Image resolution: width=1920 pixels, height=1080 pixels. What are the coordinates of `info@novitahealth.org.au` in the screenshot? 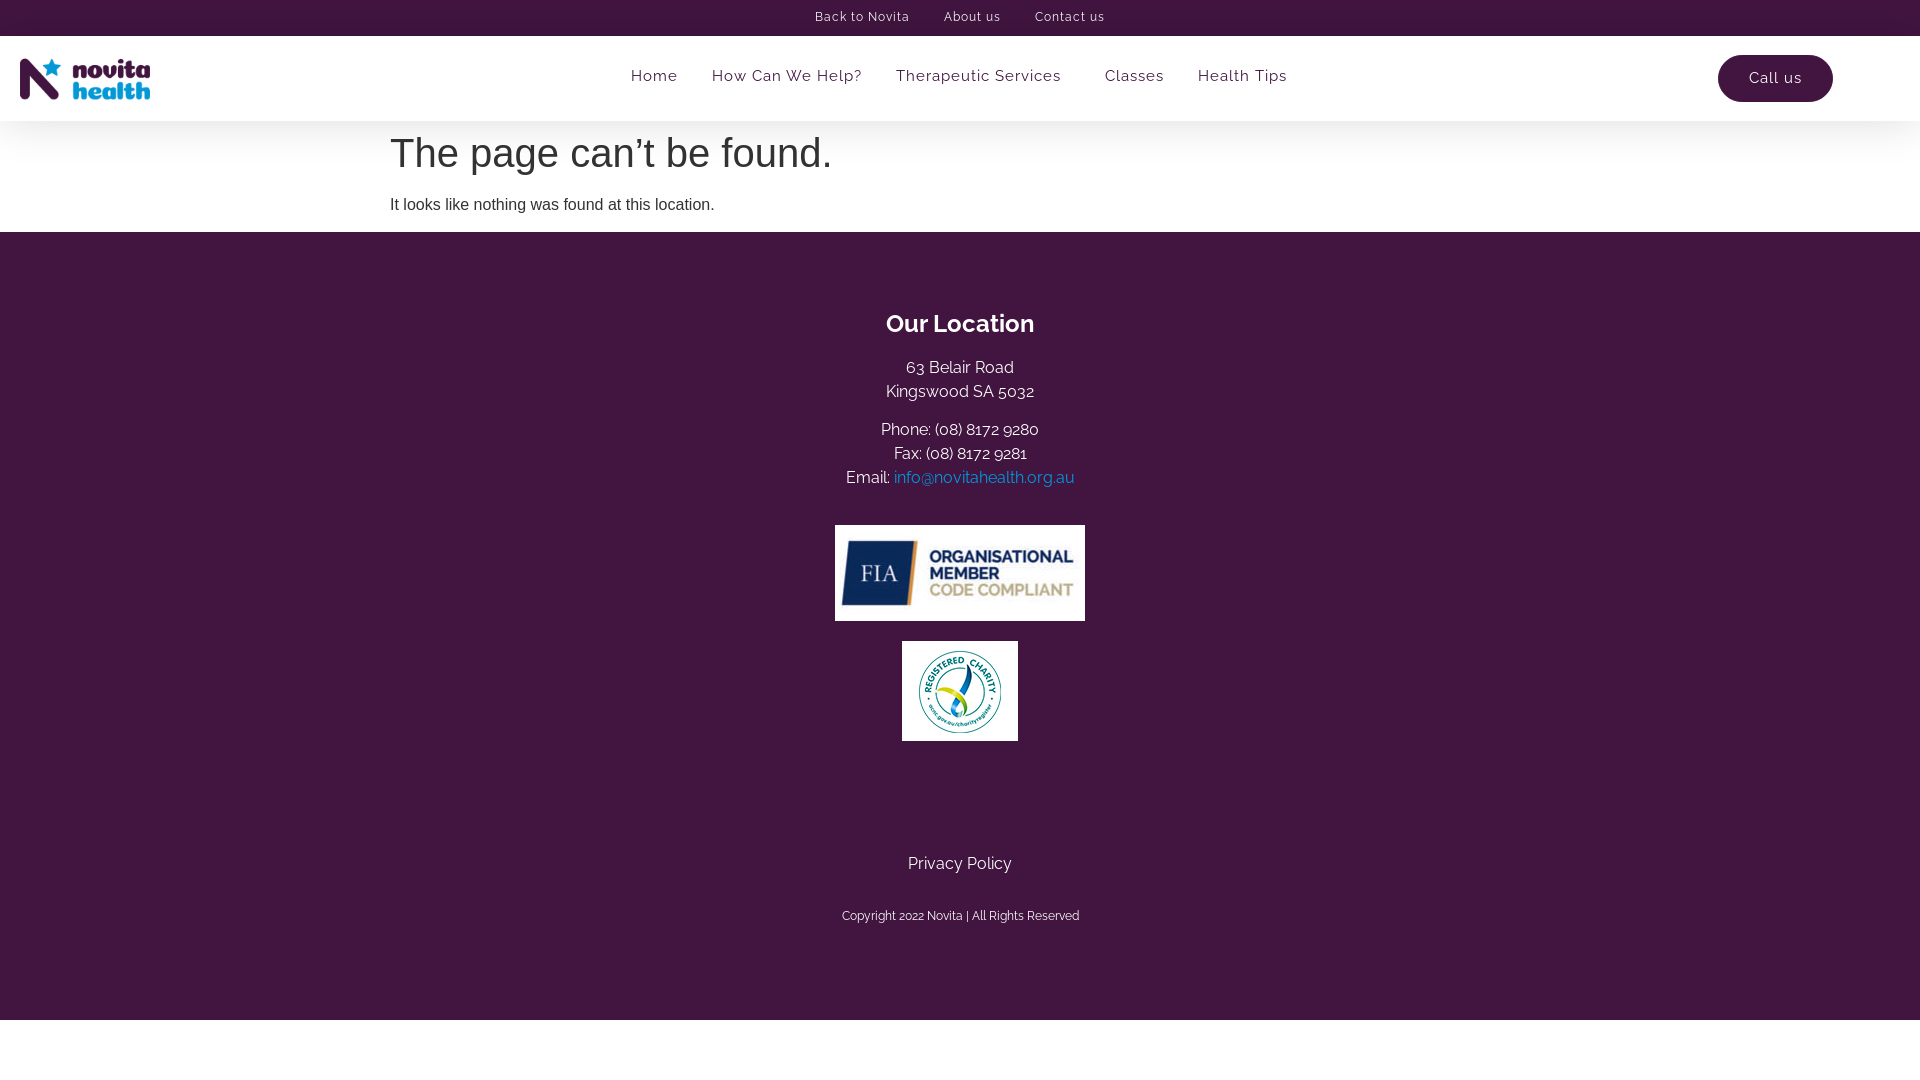 It's located at (984, 478).